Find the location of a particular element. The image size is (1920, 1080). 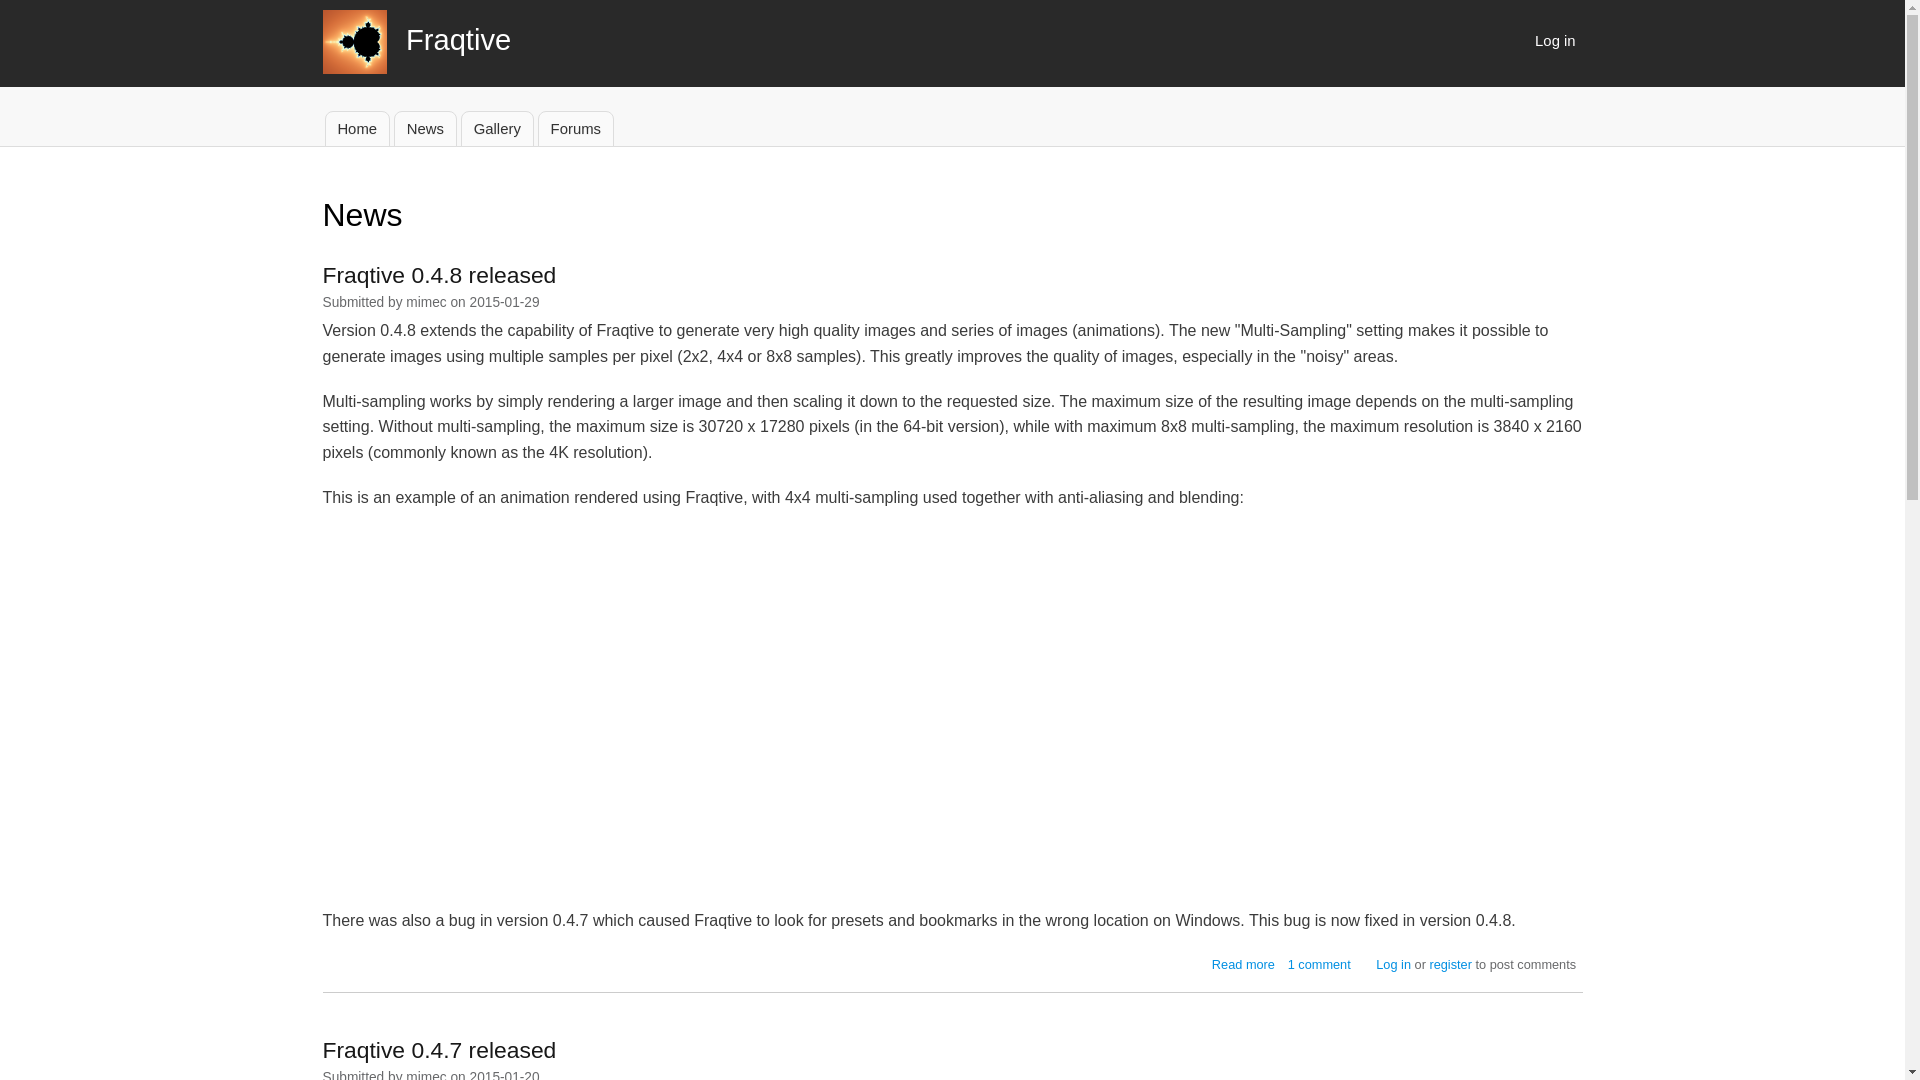

register is located at coordinates (952, 2).